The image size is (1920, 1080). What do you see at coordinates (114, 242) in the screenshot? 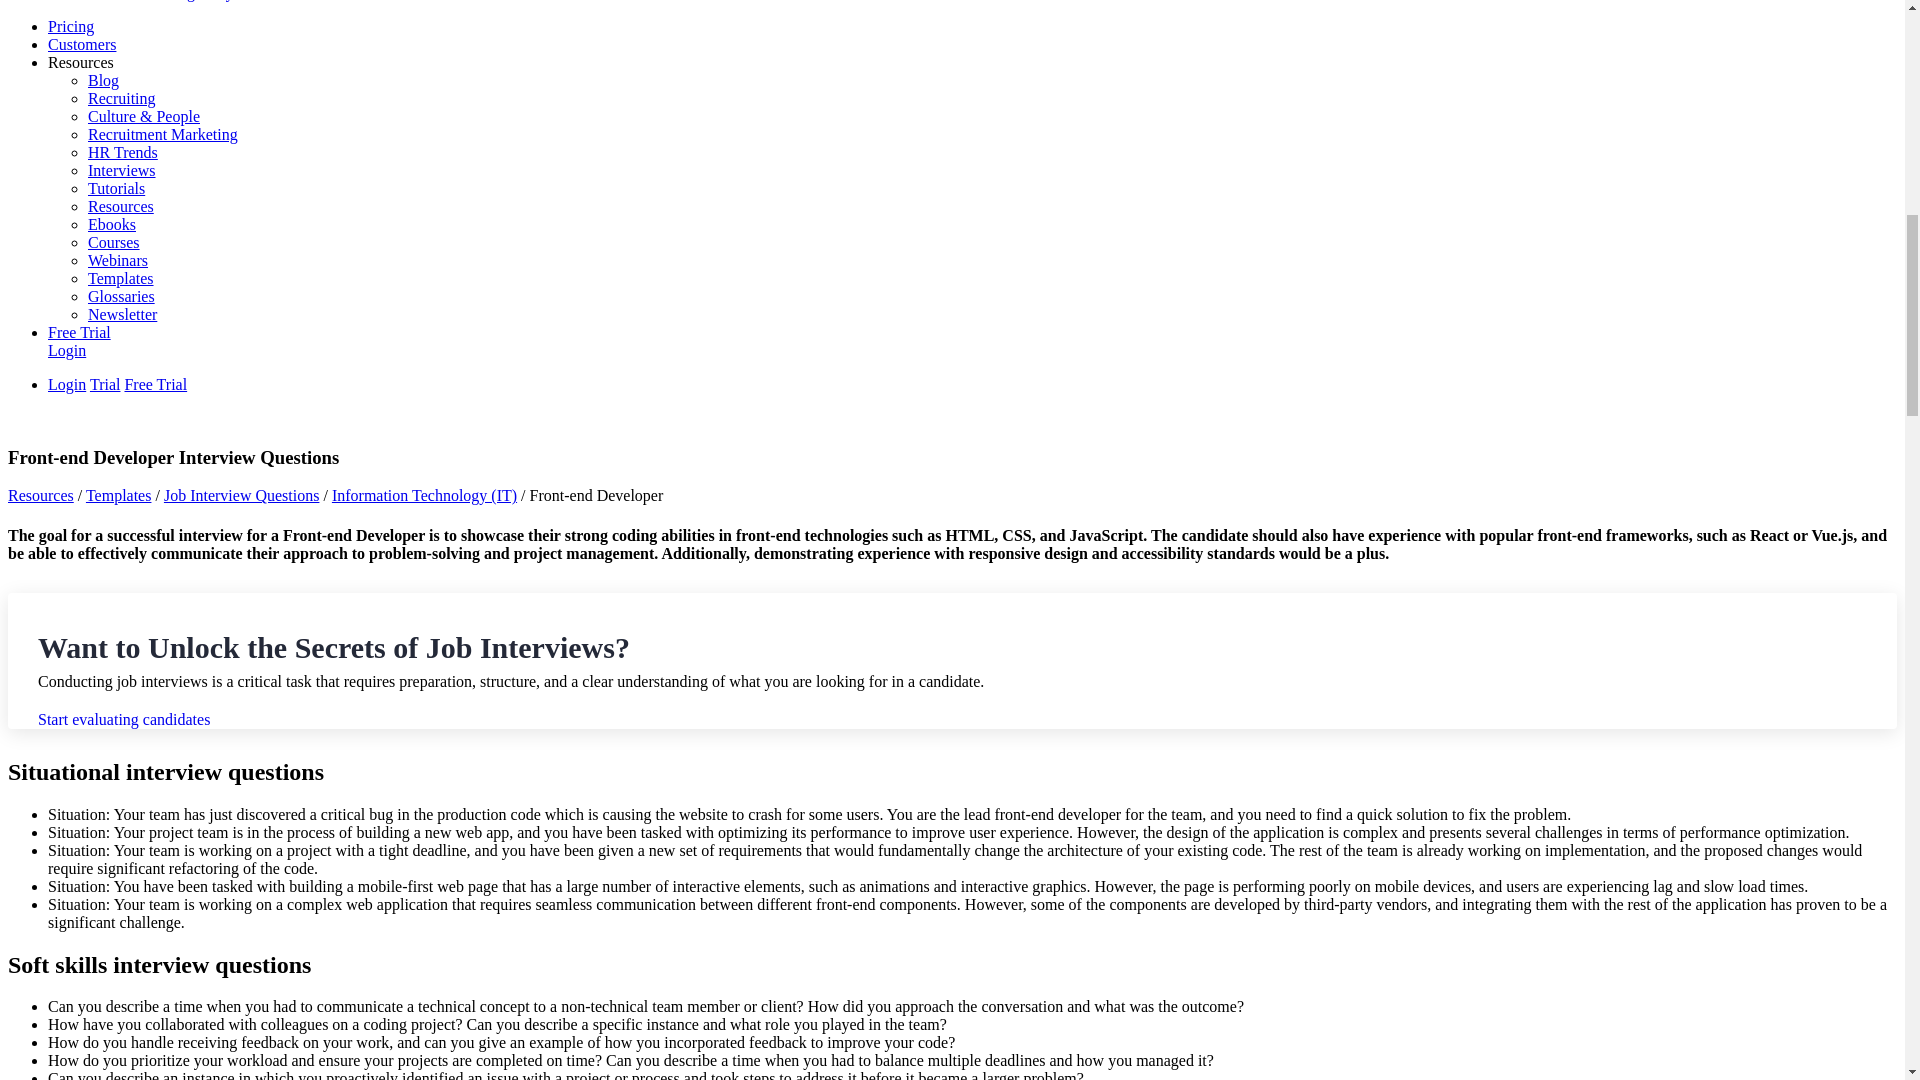
I see `Courses` at bounding box center [114, 242].